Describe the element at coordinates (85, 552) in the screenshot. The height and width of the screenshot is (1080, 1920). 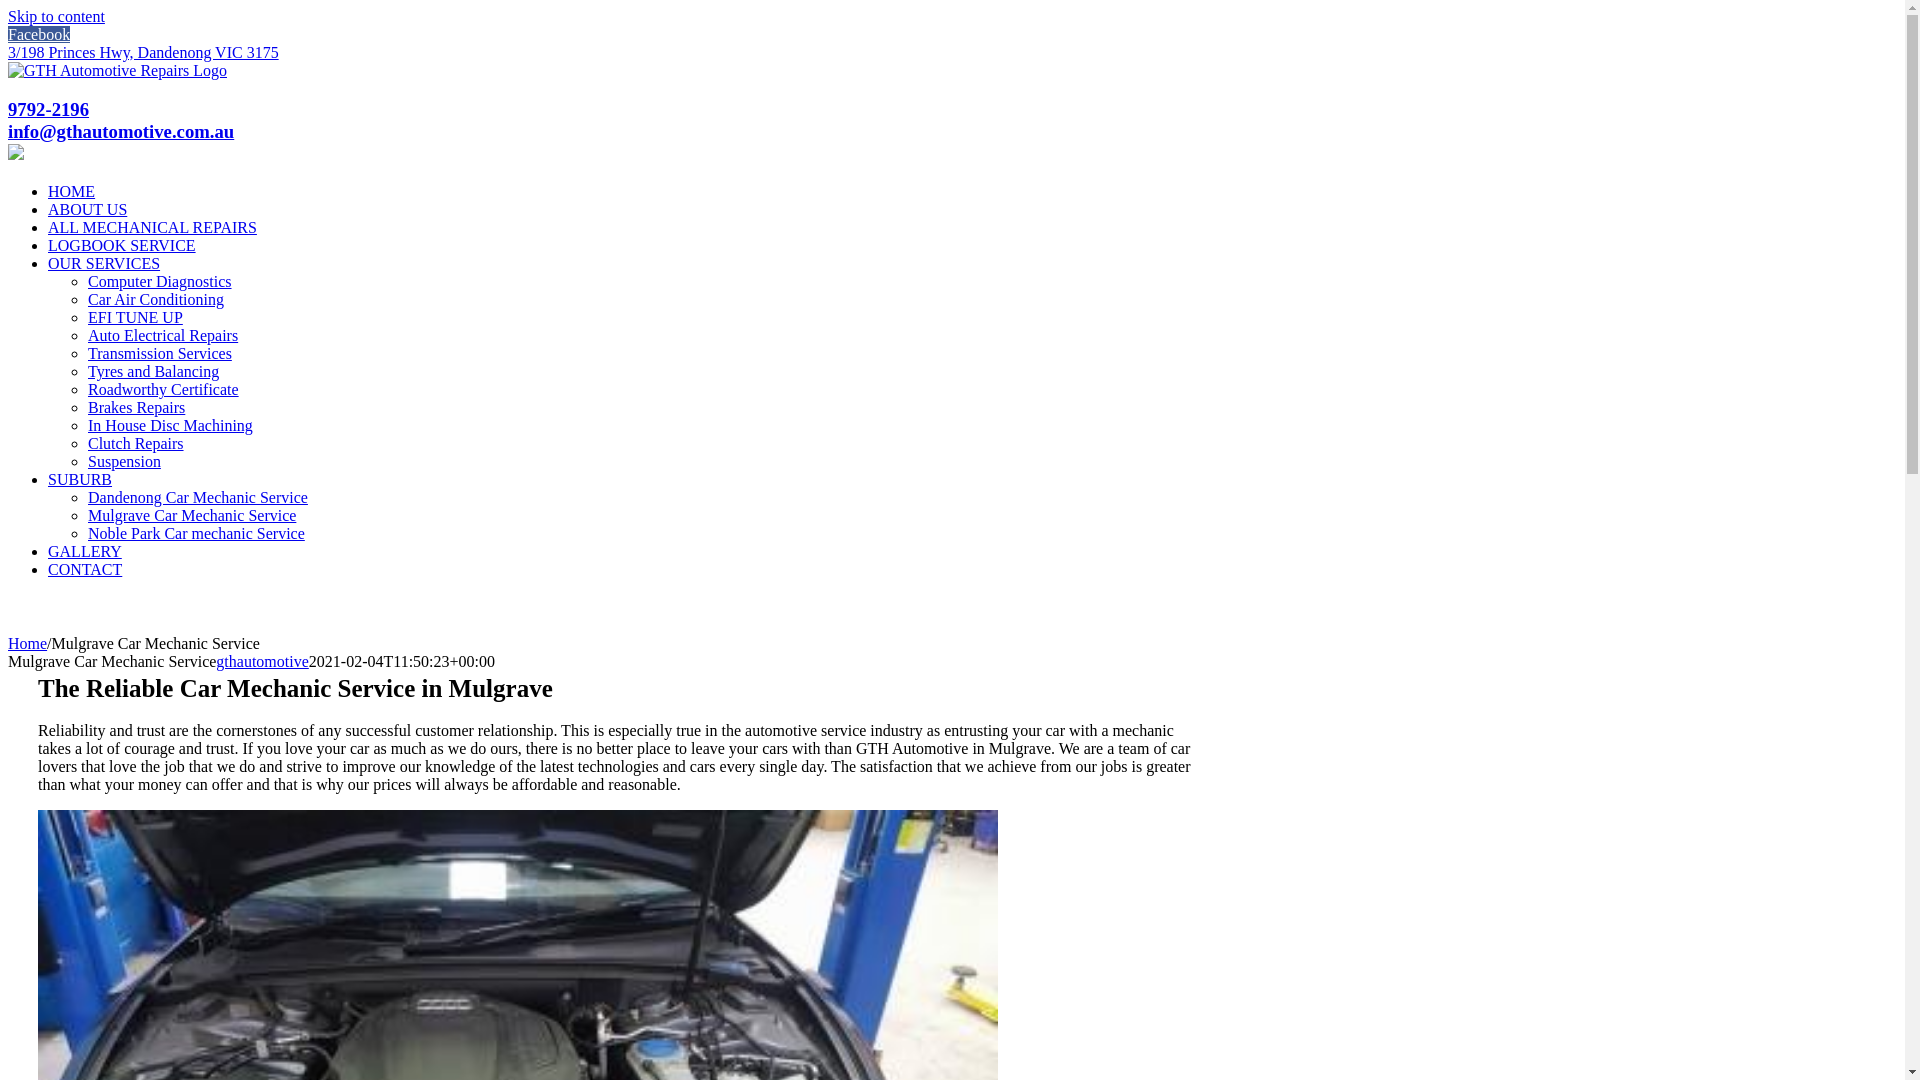
I see `GALLERY` at that location.